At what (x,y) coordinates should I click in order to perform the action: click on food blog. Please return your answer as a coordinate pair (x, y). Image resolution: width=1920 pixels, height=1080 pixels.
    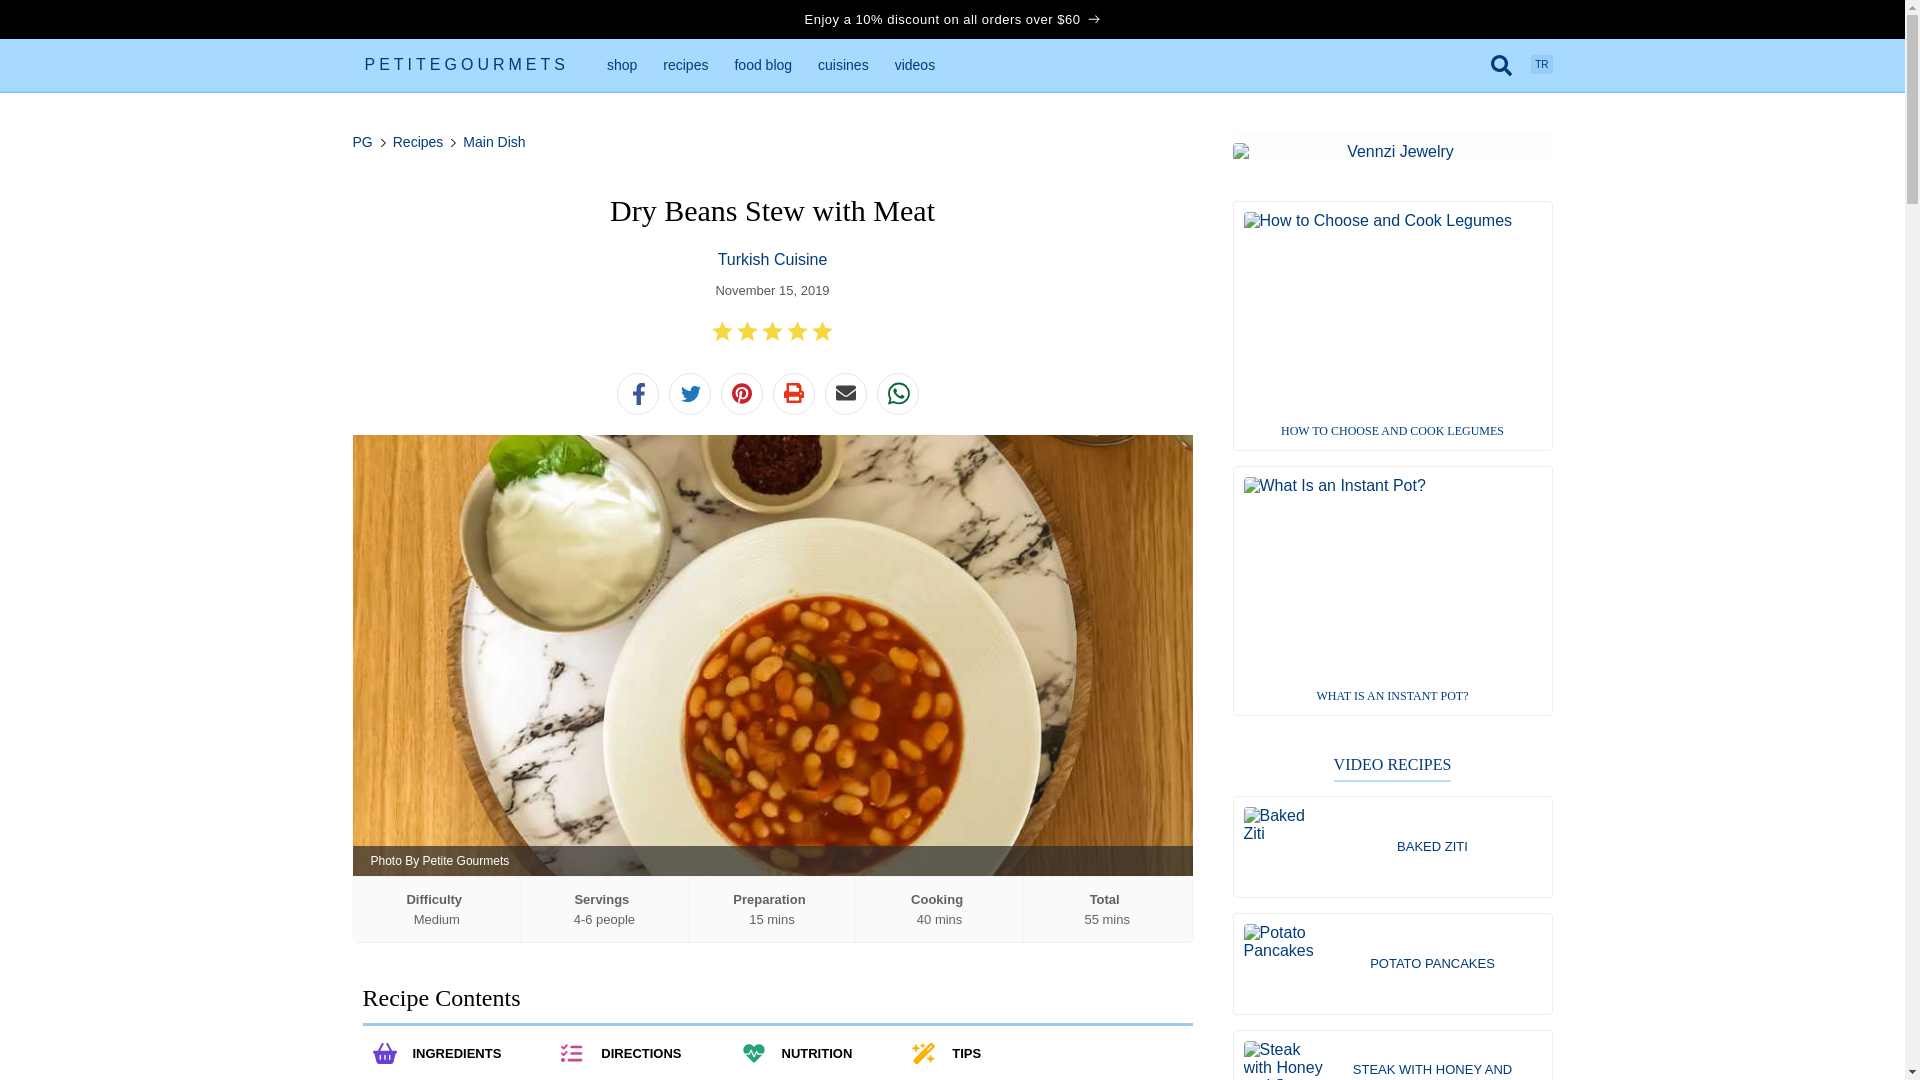
    Looking at the image, I should click on (762, 64).